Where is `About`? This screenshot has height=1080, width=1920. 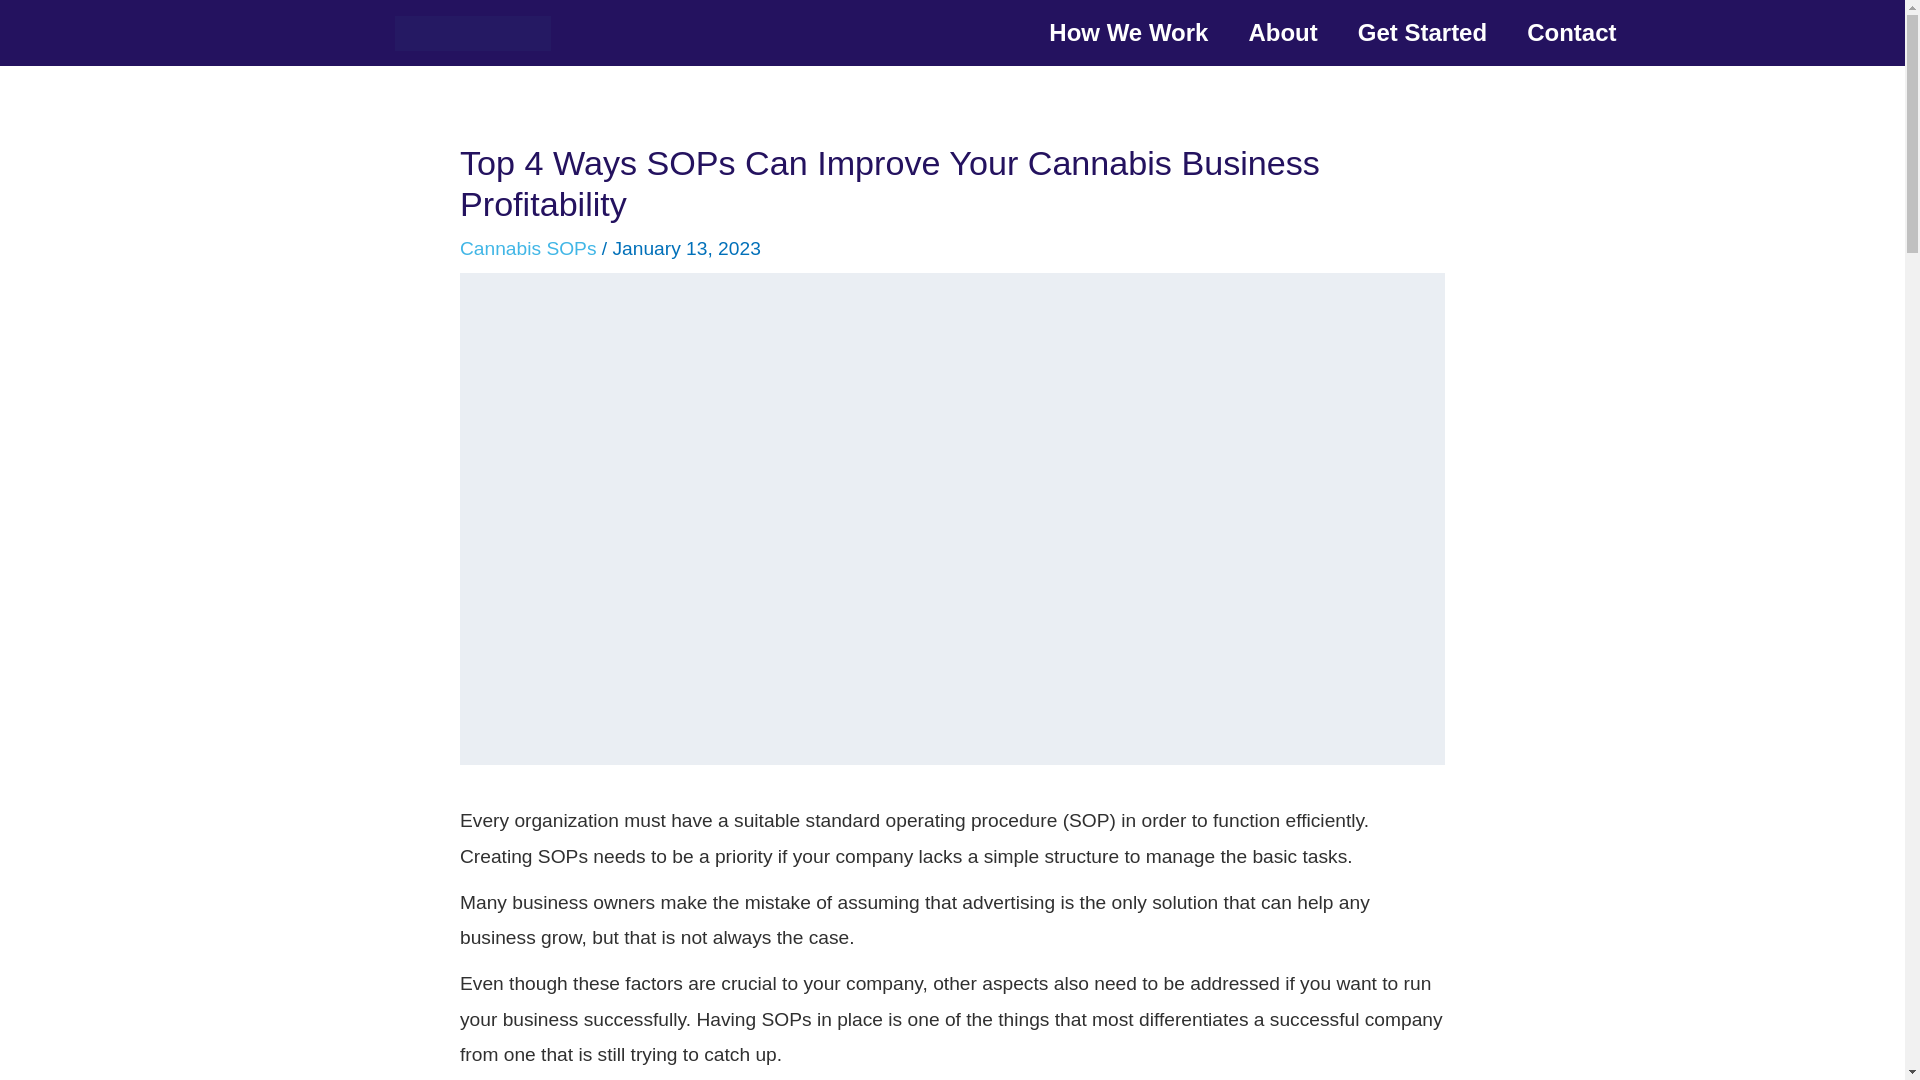 About is located at coordinates (1282, 32).